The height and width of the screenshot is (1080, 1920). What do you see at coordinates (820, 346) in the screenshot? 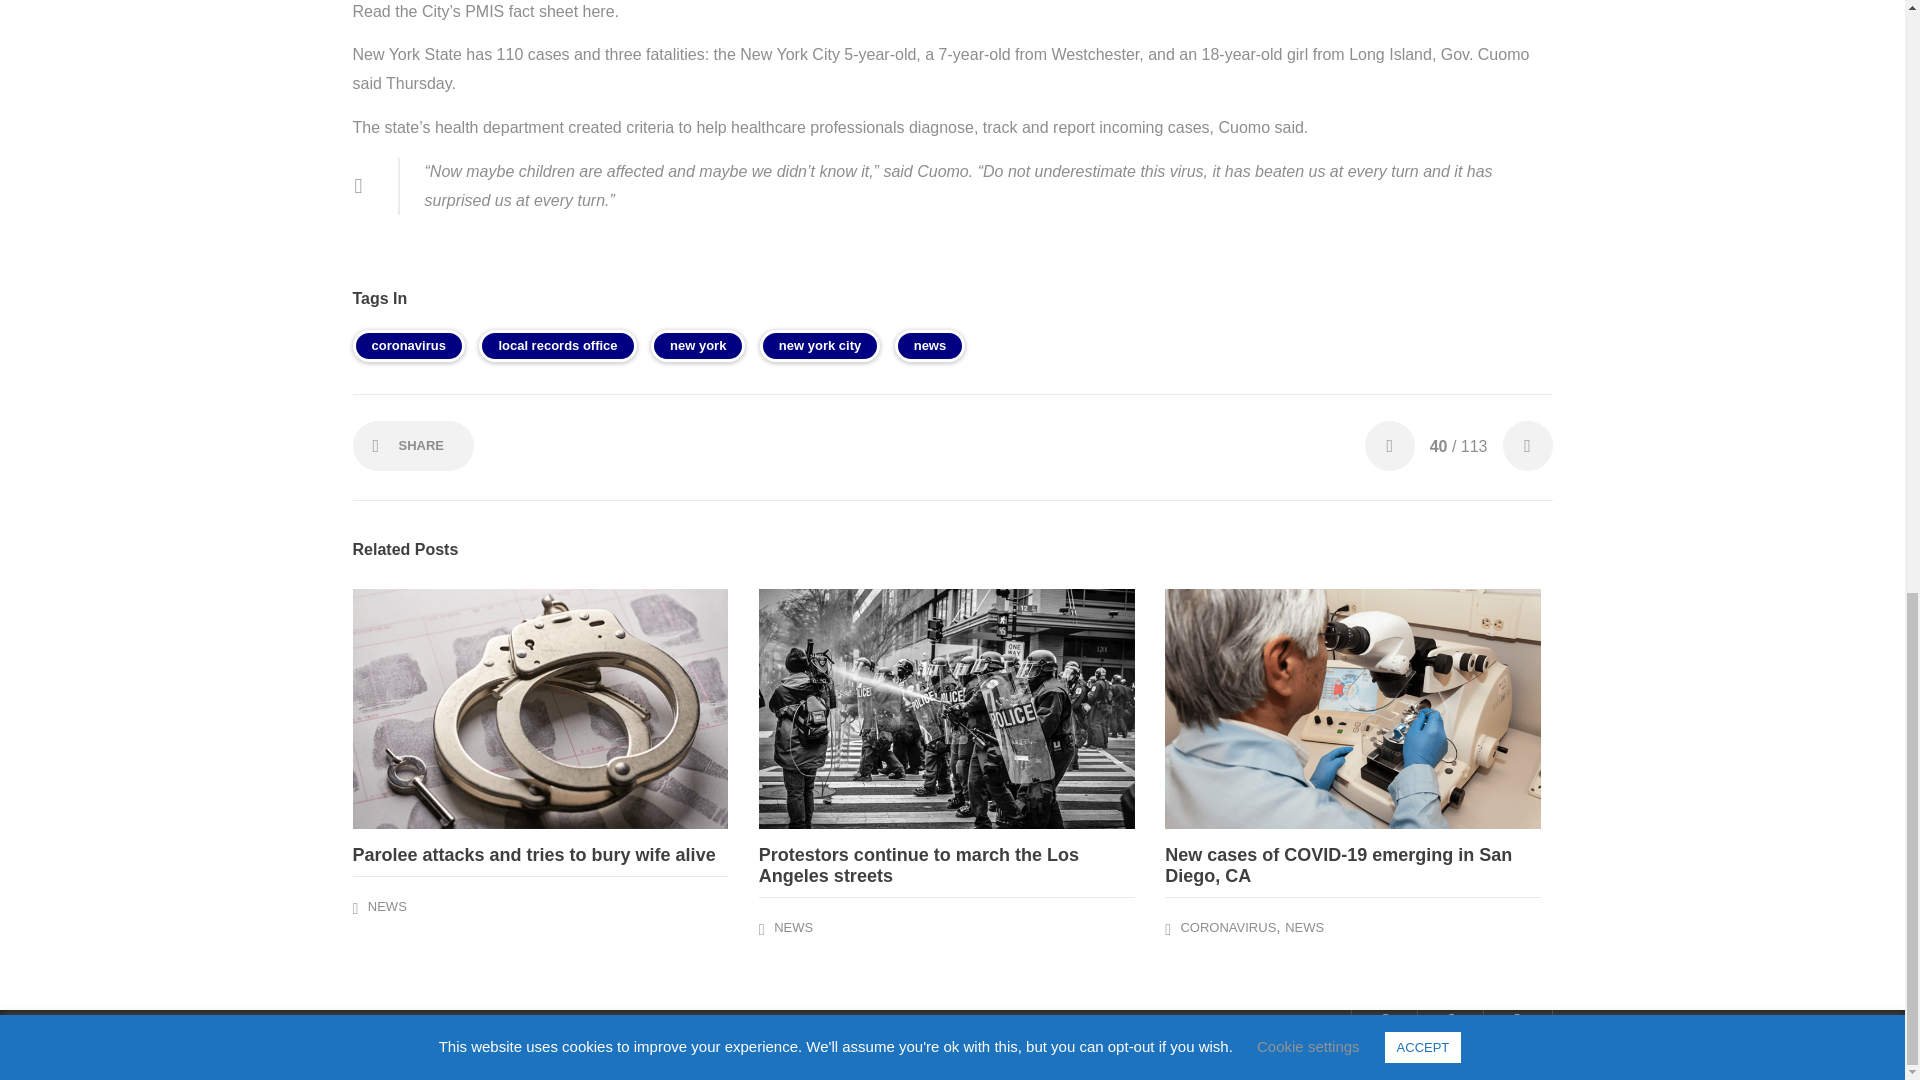
I see `new york city` at bounding box center [820, 346].